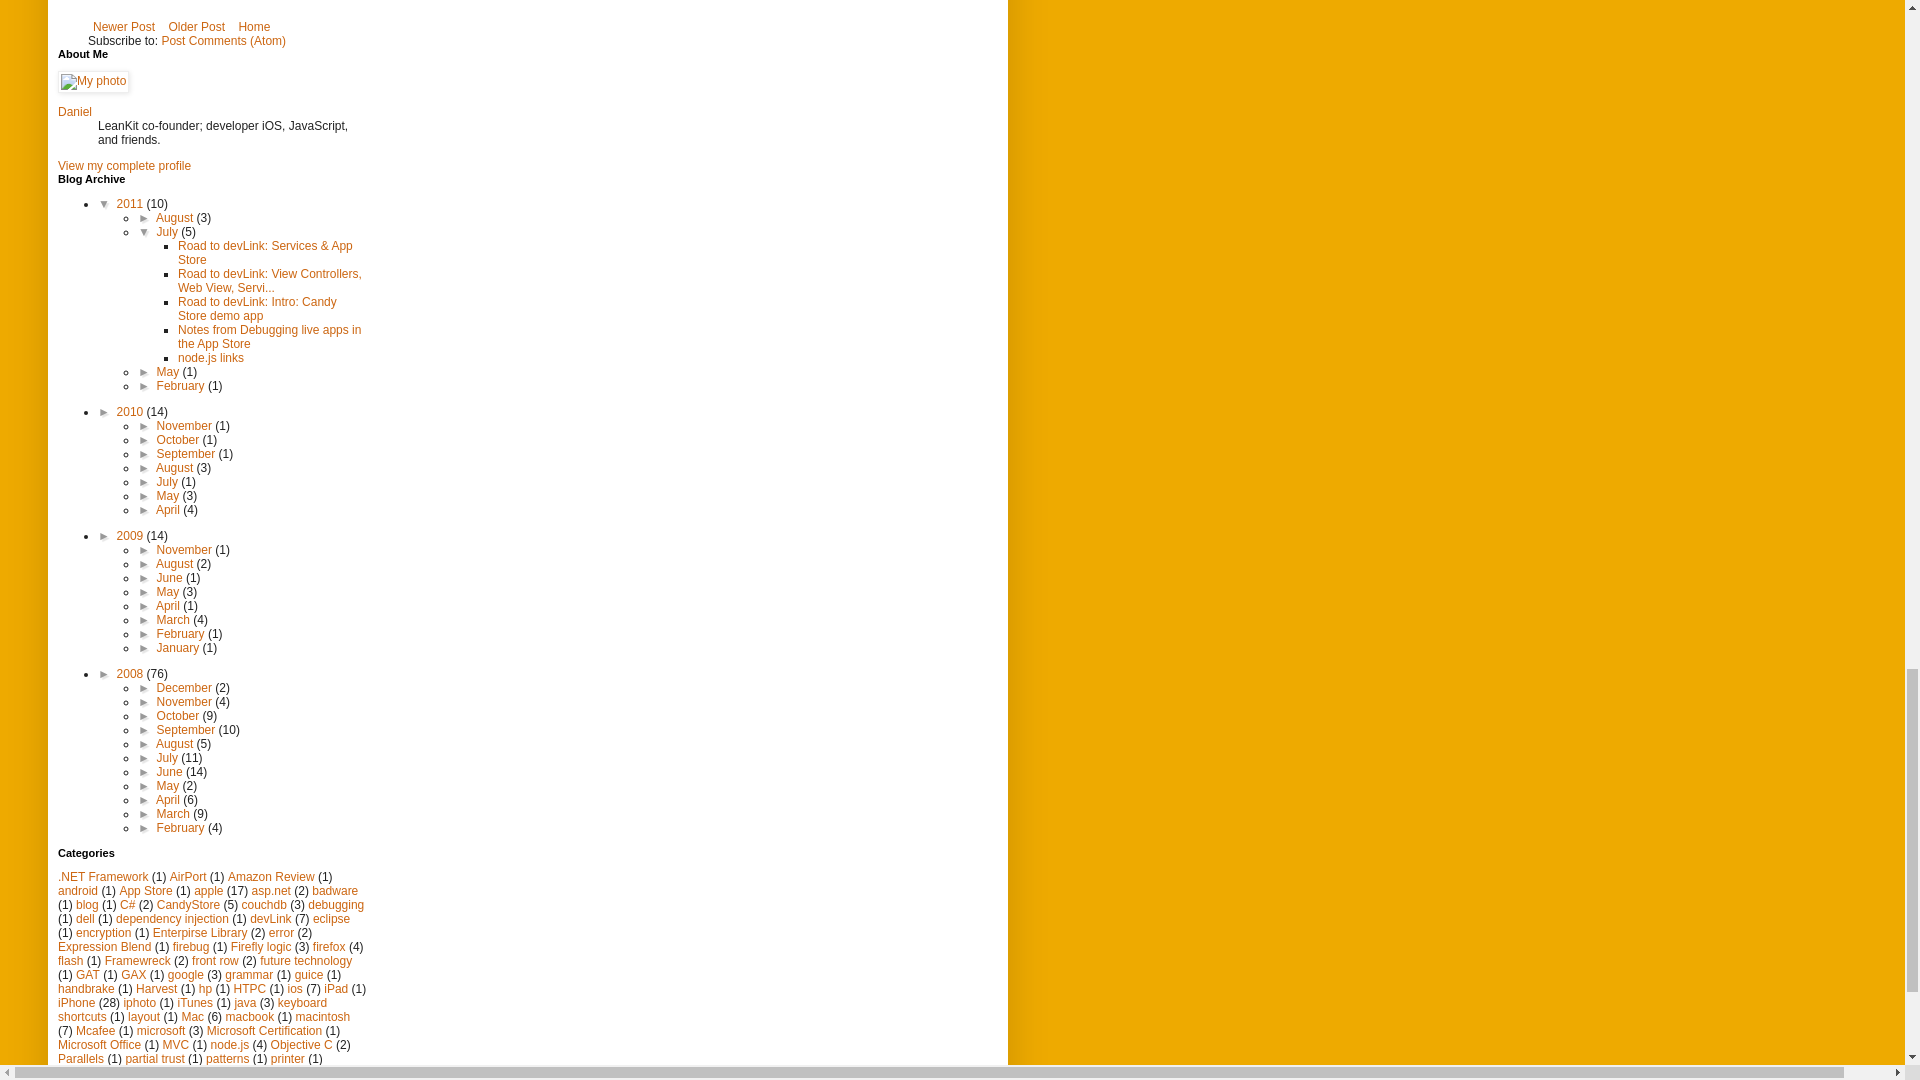 The image size is (1920, 1080). What do you see at coordinates (238, 8) in the screenshot?
I see `Advertisement` at bounding box center [238, 8].